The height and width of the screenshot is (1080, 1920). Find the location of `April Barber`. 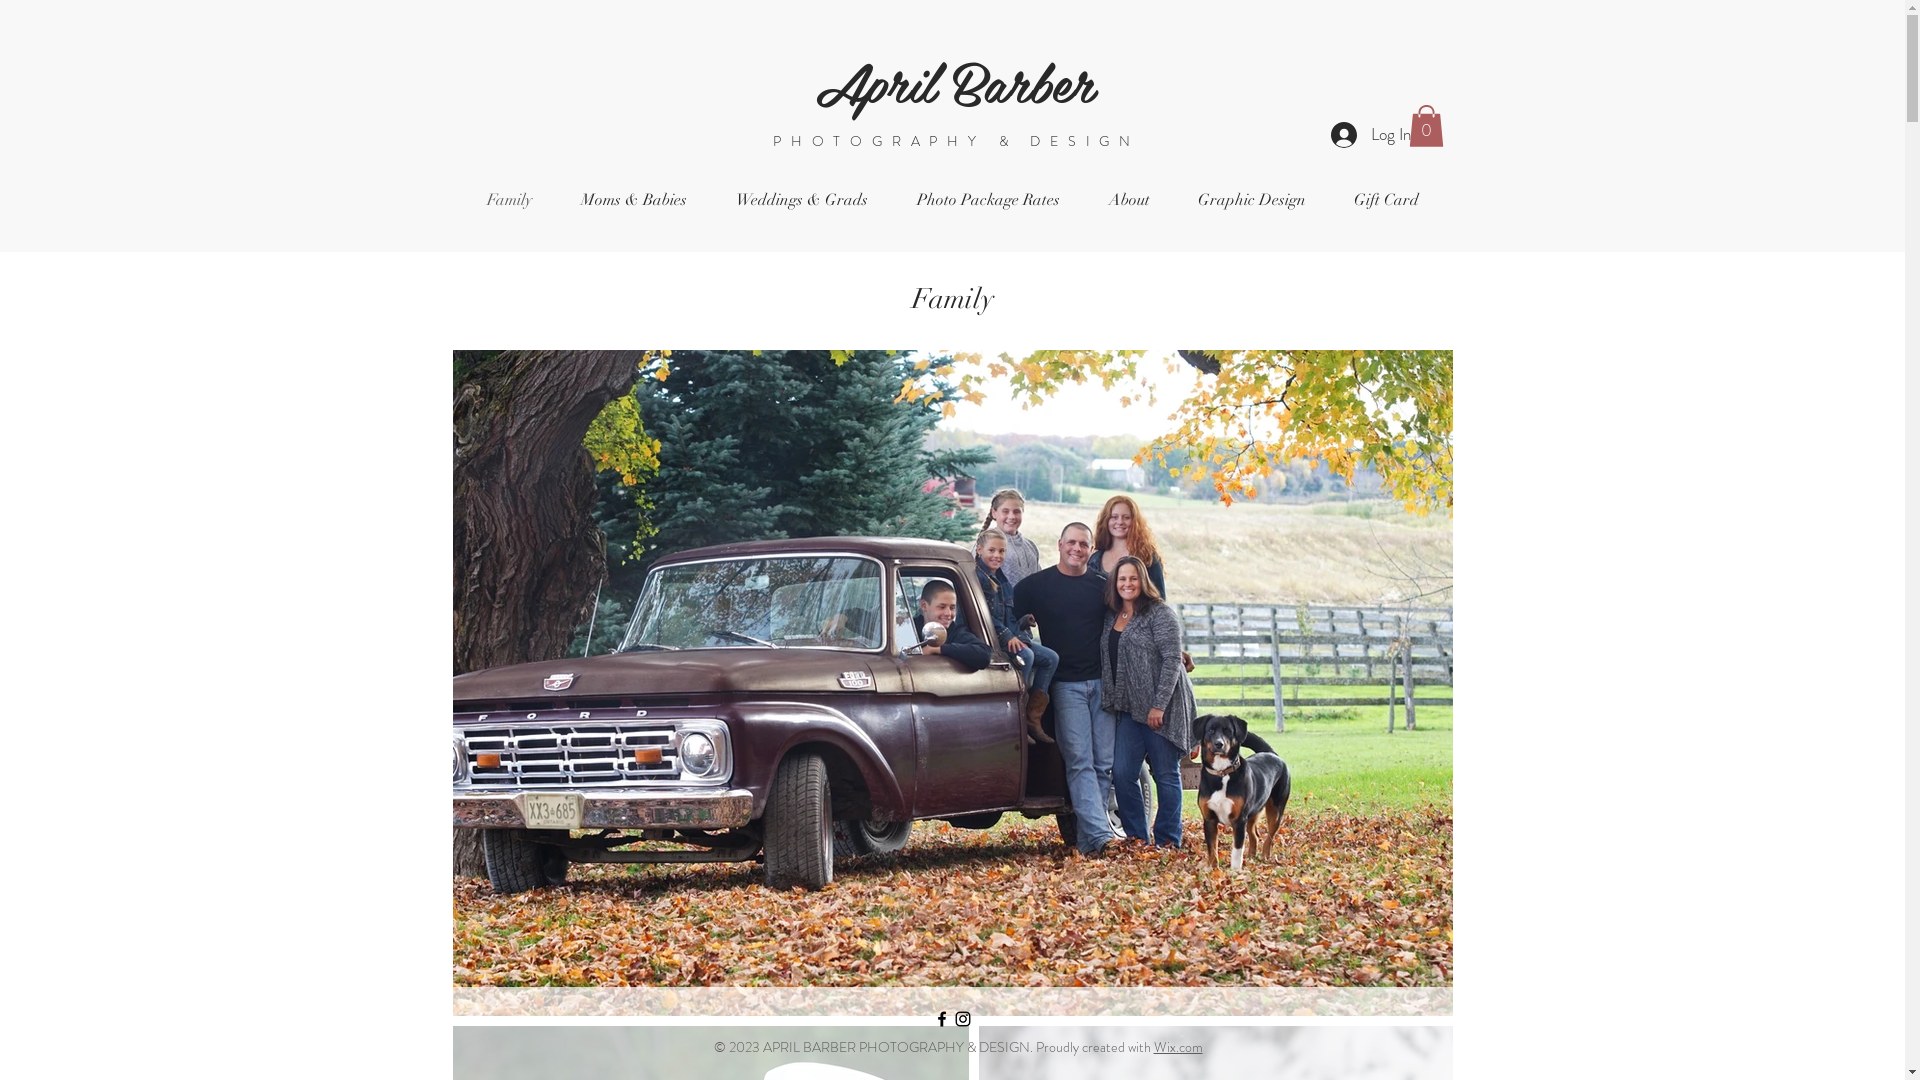

April Barber is located at coordinates (955, 81).